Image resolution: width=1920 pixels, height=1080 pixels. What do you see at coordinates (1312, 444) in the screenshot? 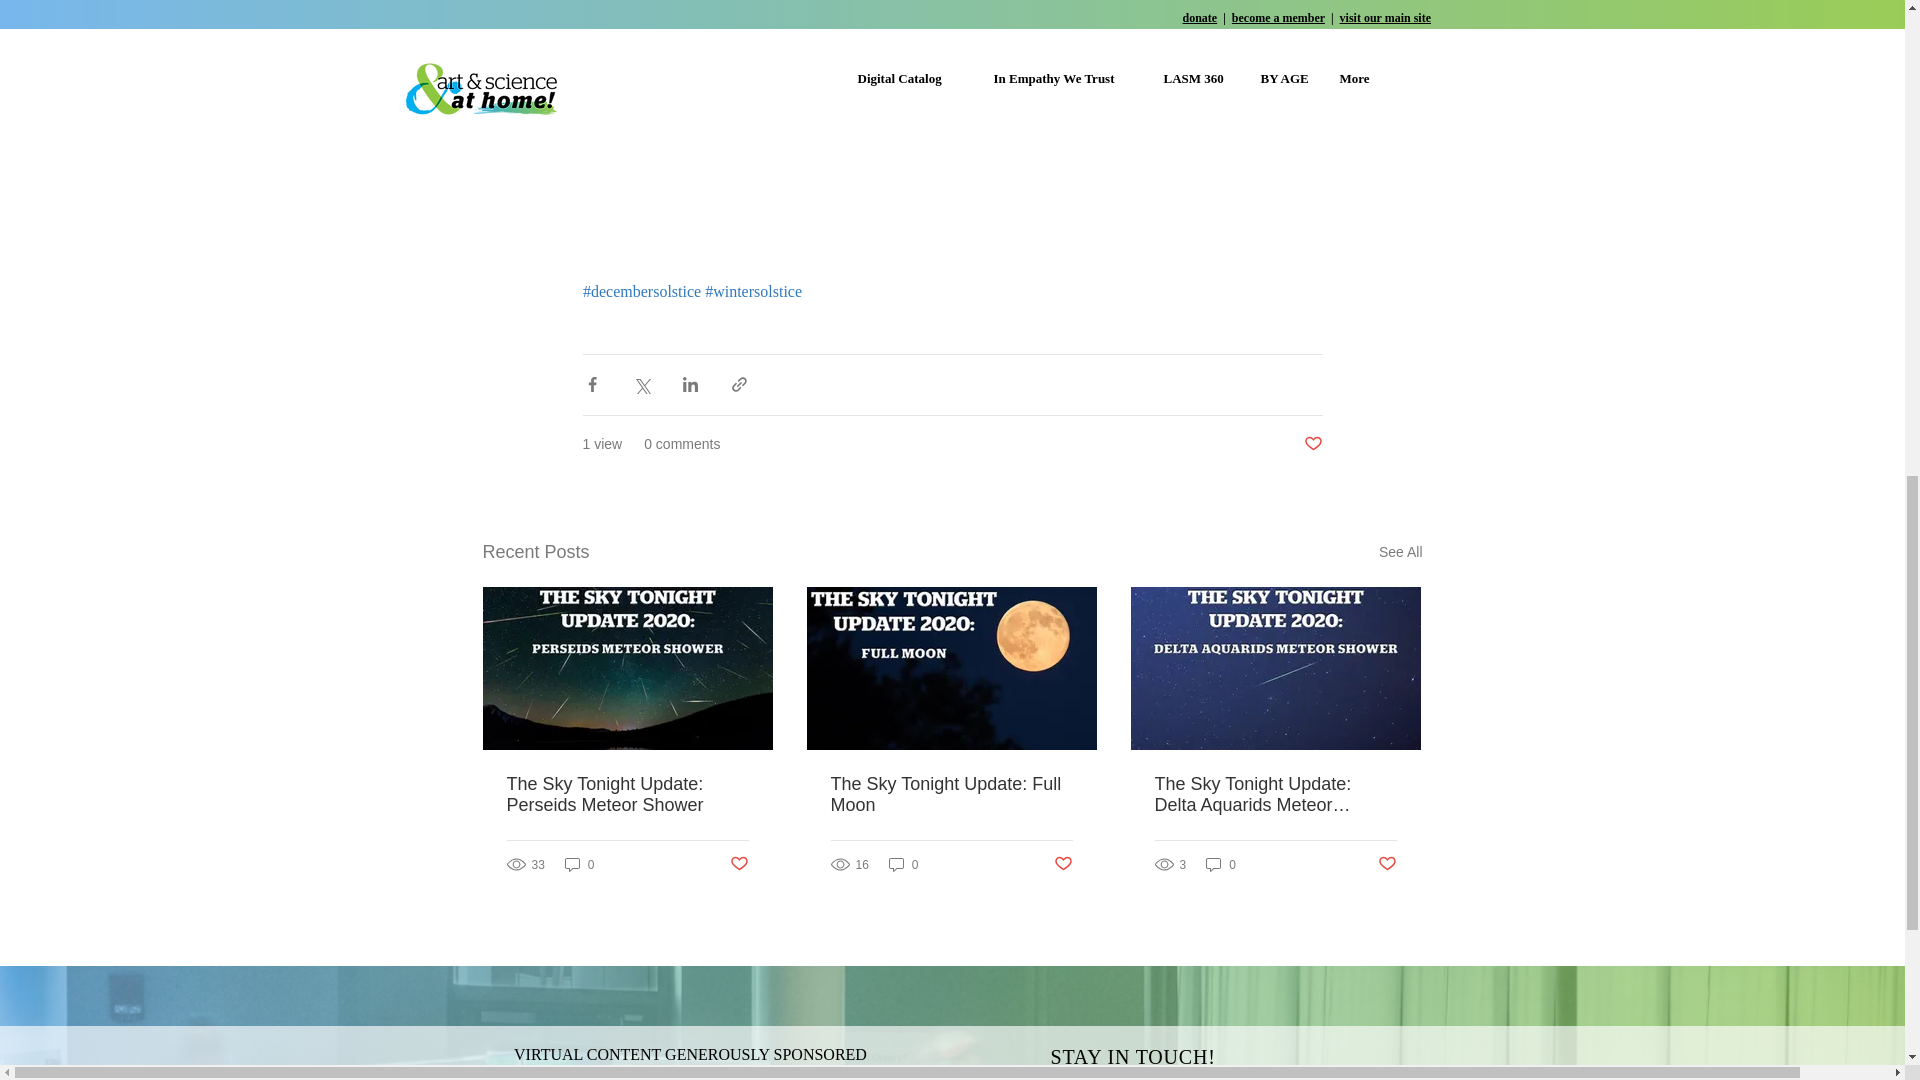
I see `Post not marked as liked` at bounding box center [1312, 444].